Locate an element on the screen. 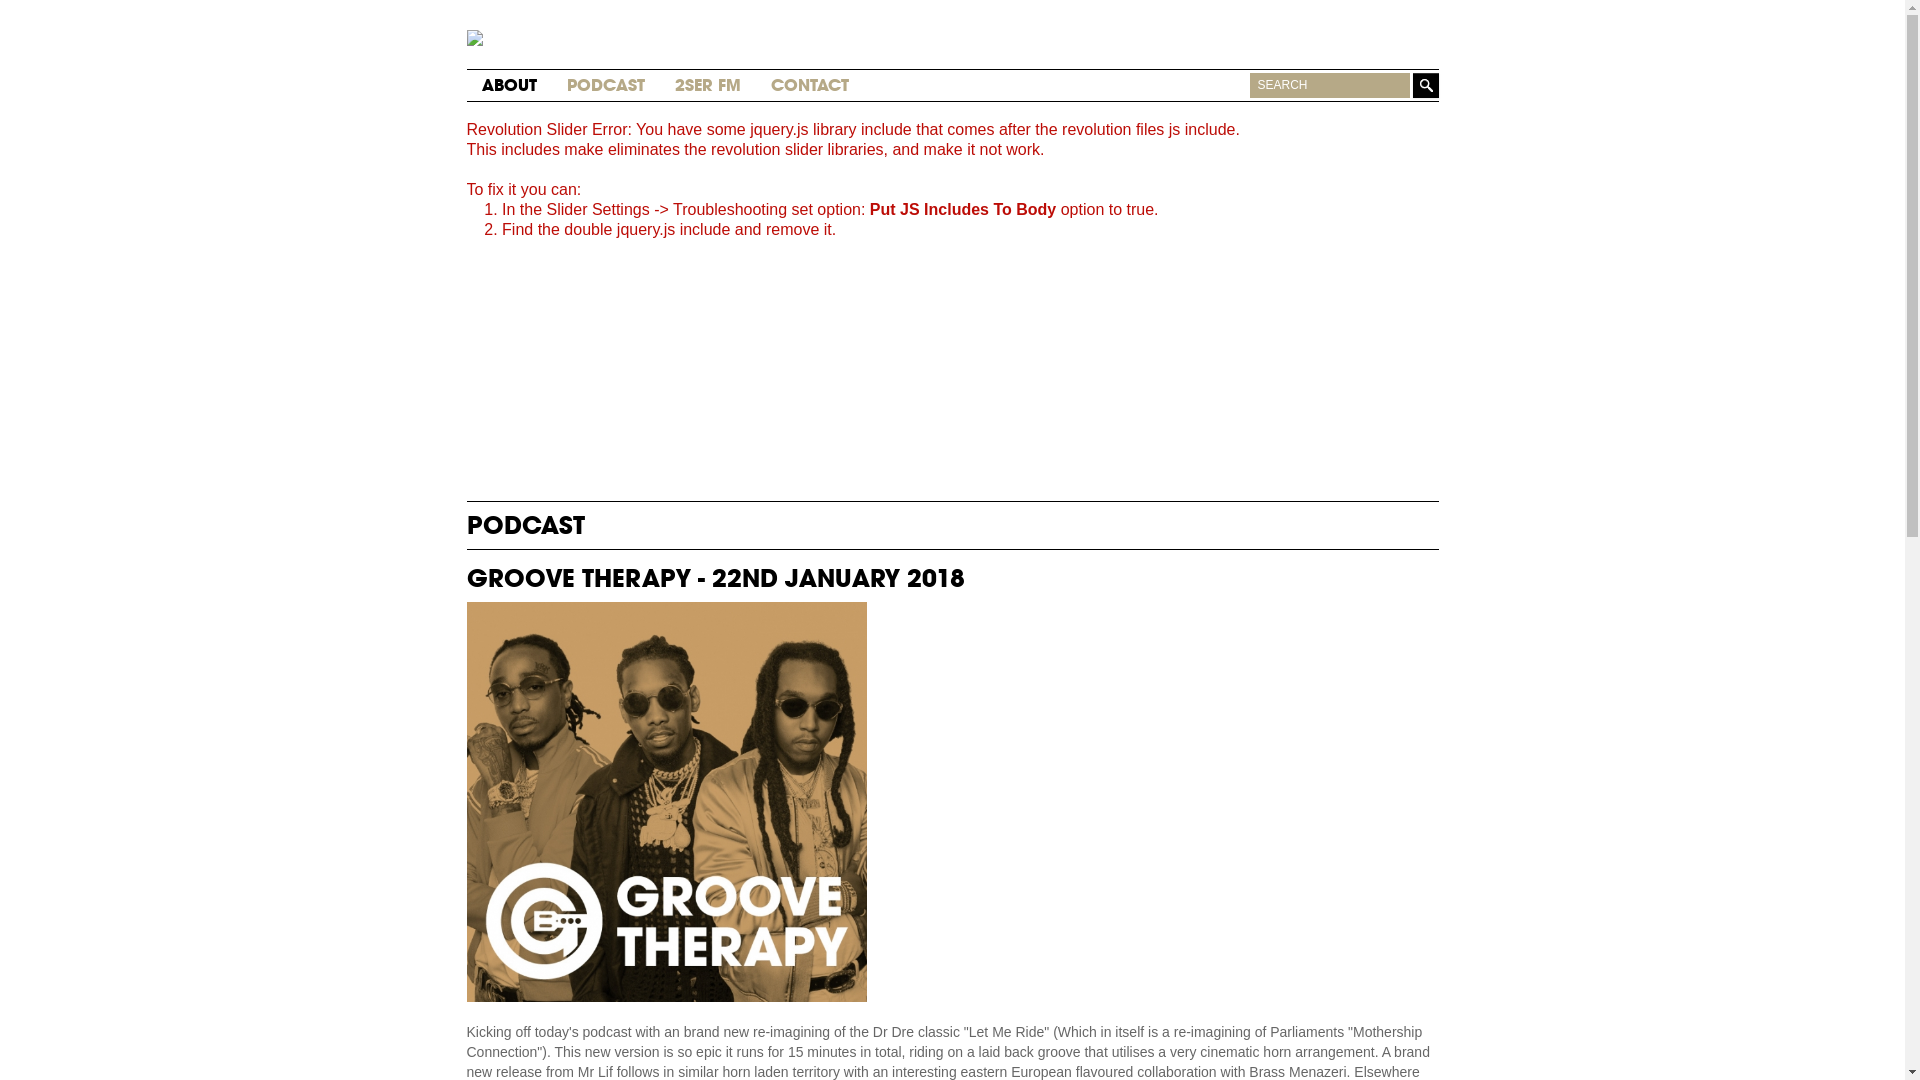  ABOUT is located at coordinates (510, 86).